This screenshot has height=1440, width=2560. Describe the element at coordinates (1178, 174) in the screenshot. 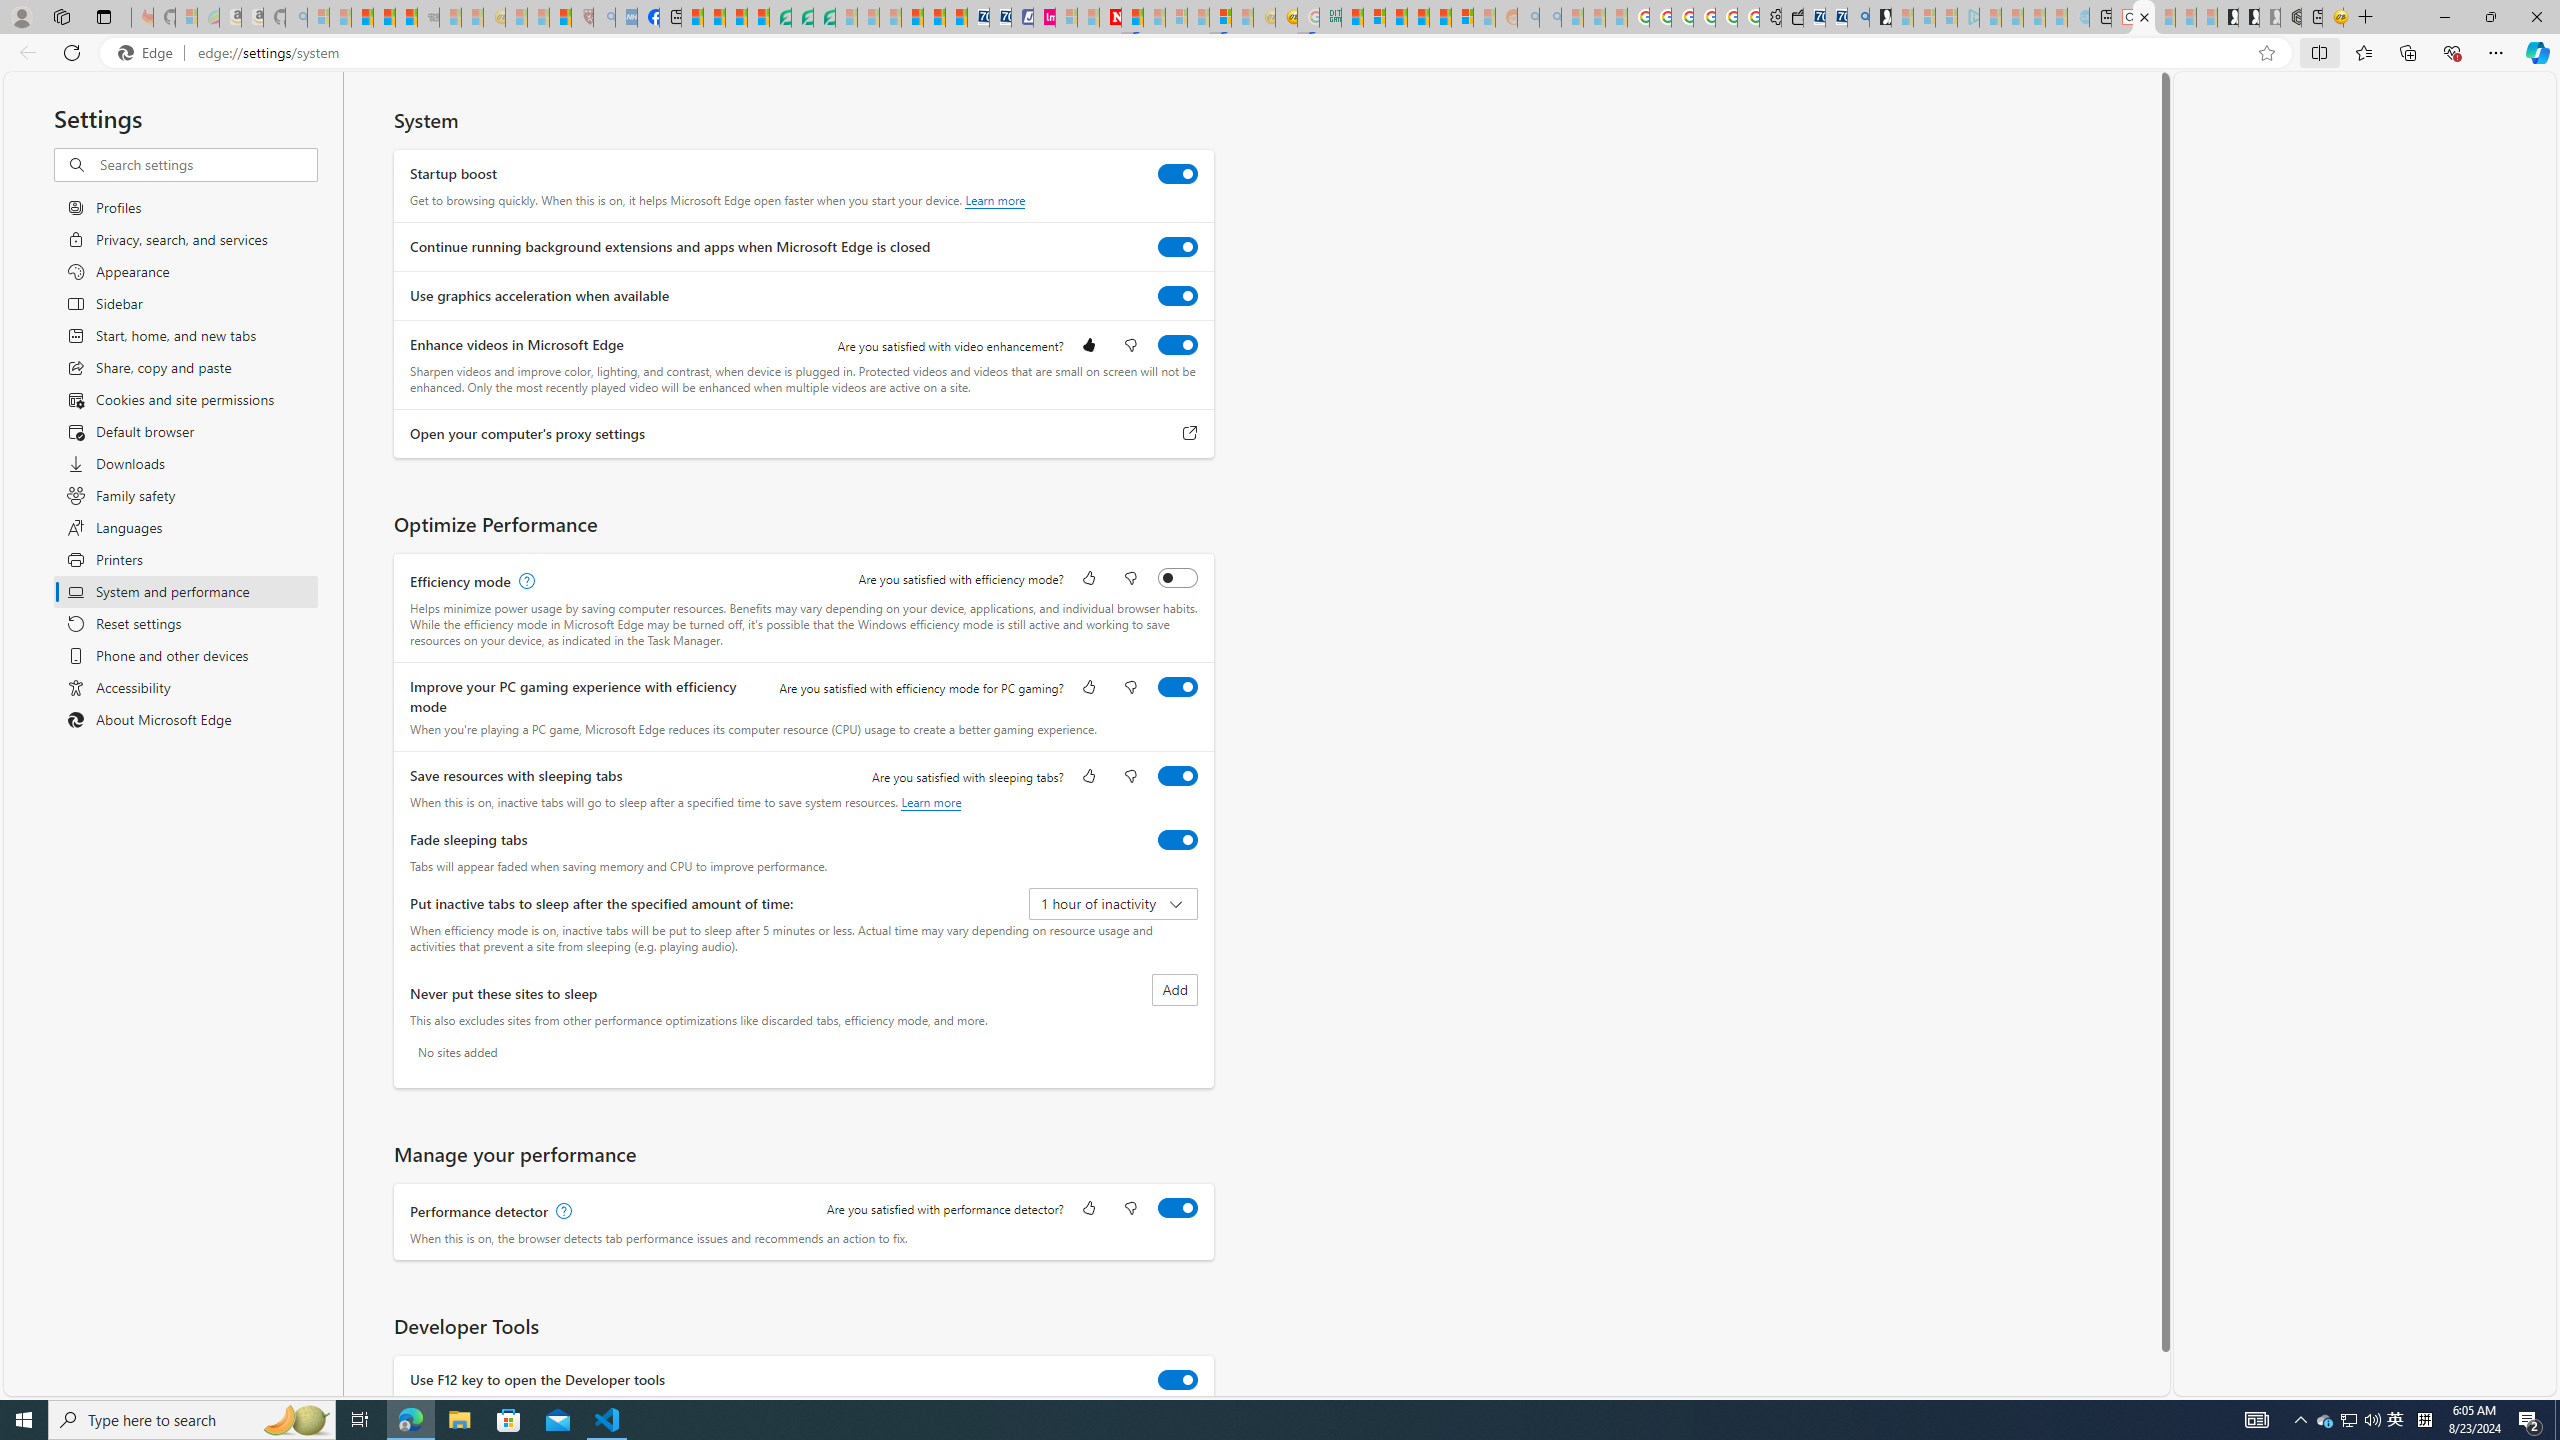

I see `Startup boost` at that location.